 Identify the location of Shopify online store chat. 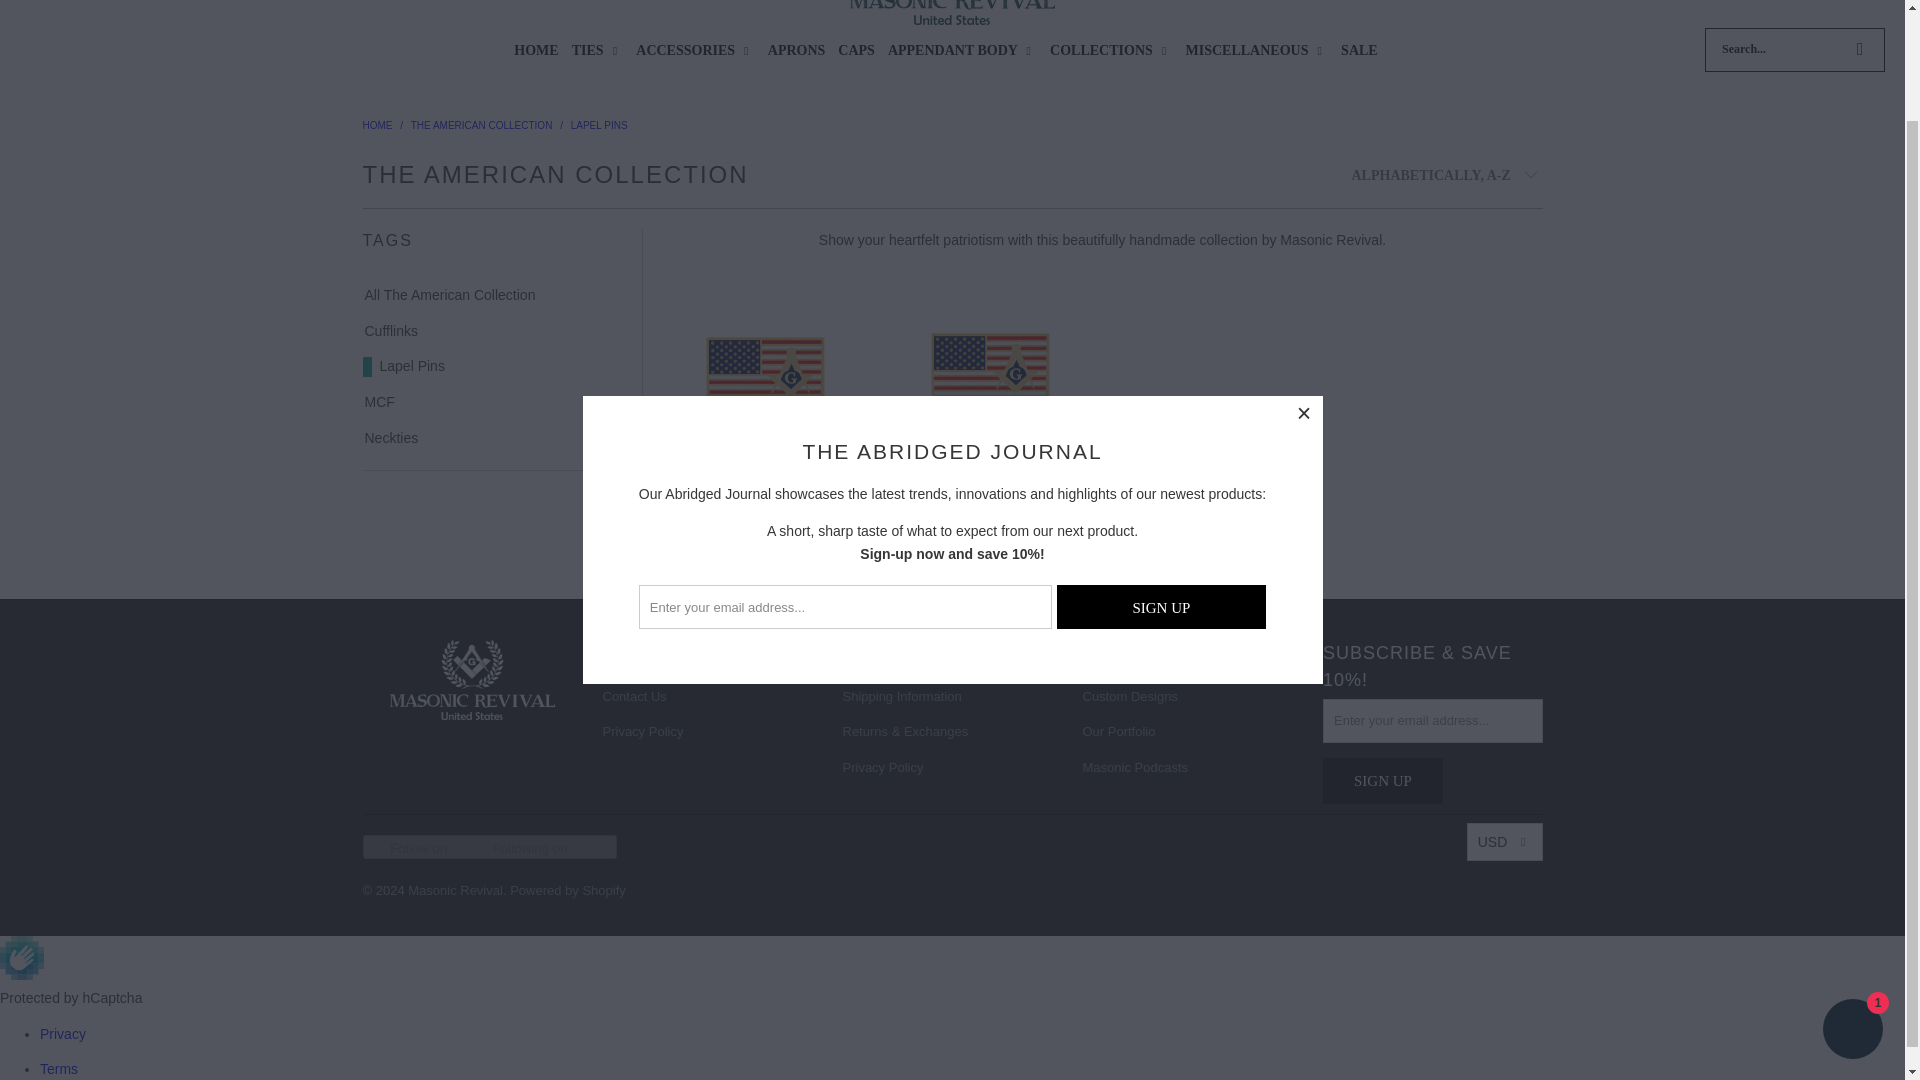
(1852, 906).